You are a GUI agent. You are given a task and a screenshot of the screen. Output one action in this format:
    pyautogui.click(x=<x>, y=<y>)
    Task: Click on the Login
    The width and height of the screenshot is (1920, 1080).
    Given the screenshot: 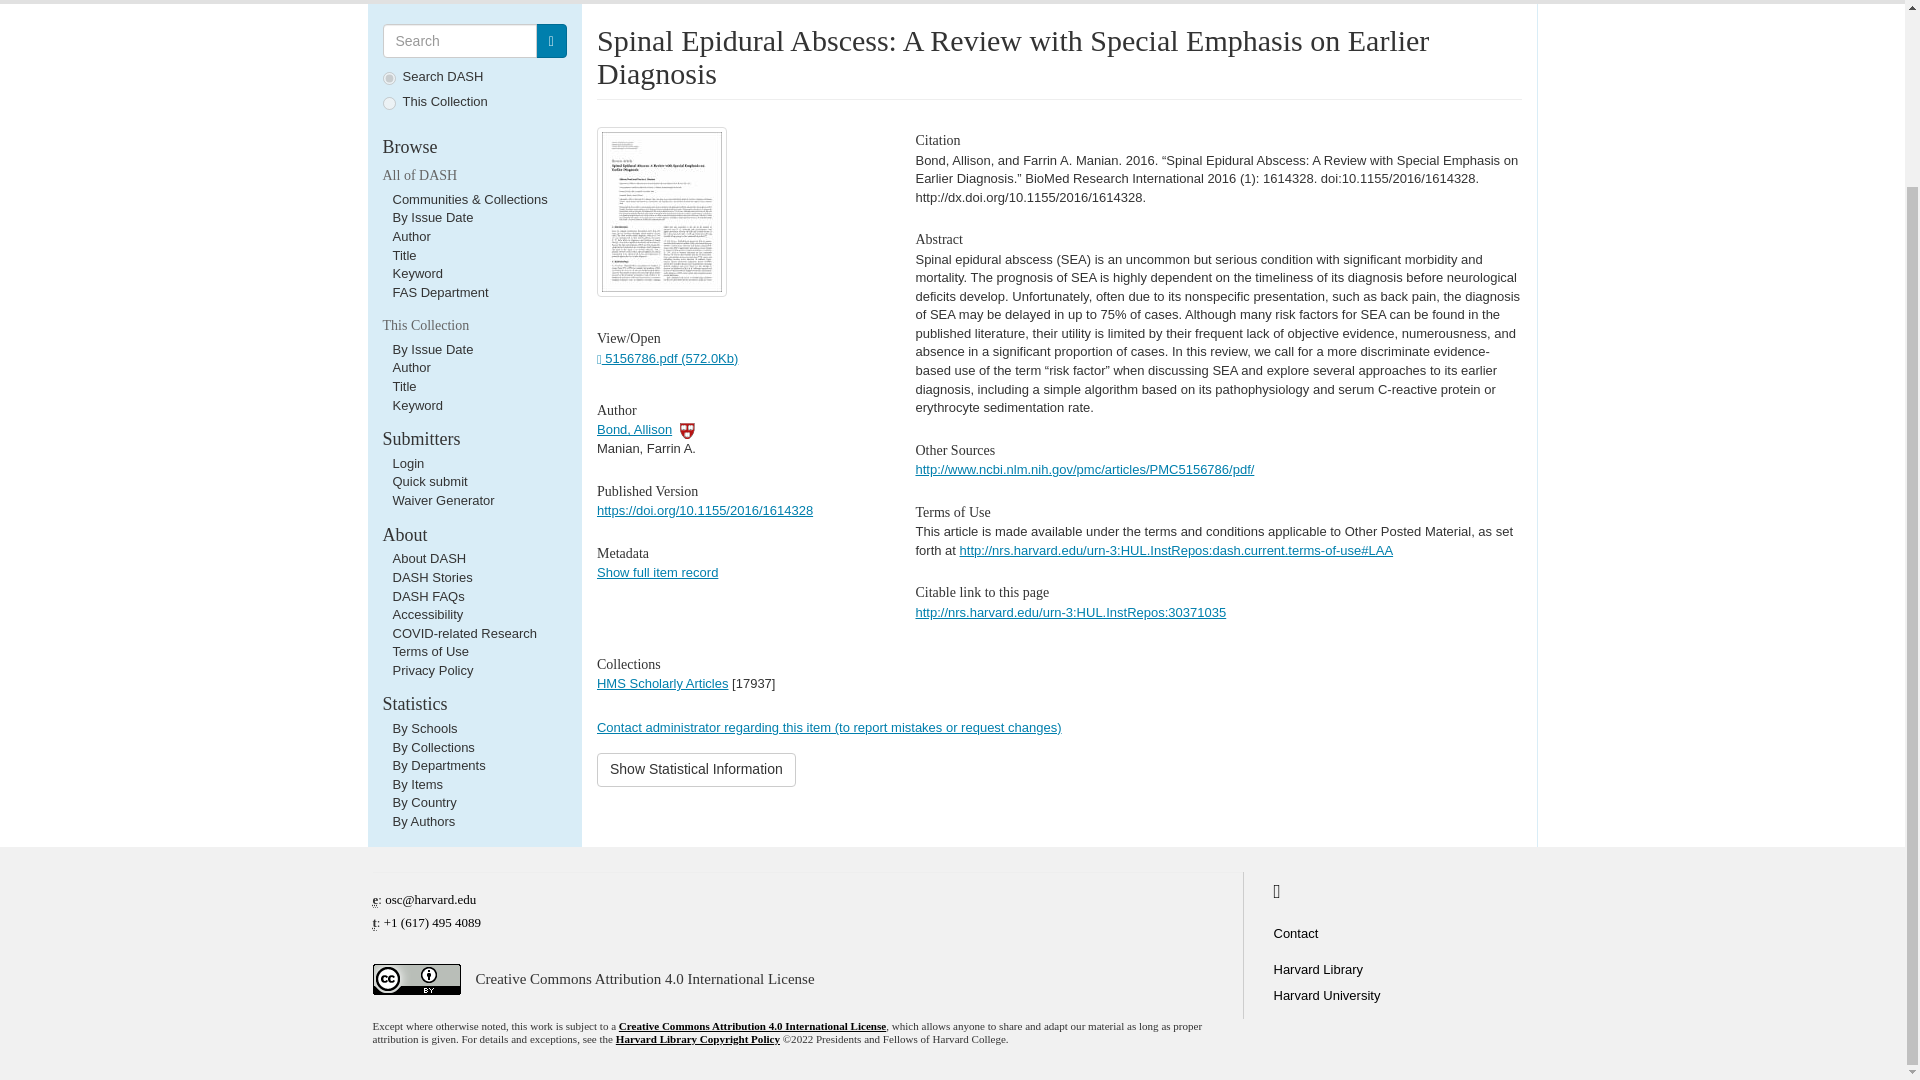 What is the action you would take?
    pyautogui.click(x=408, y=462)
    